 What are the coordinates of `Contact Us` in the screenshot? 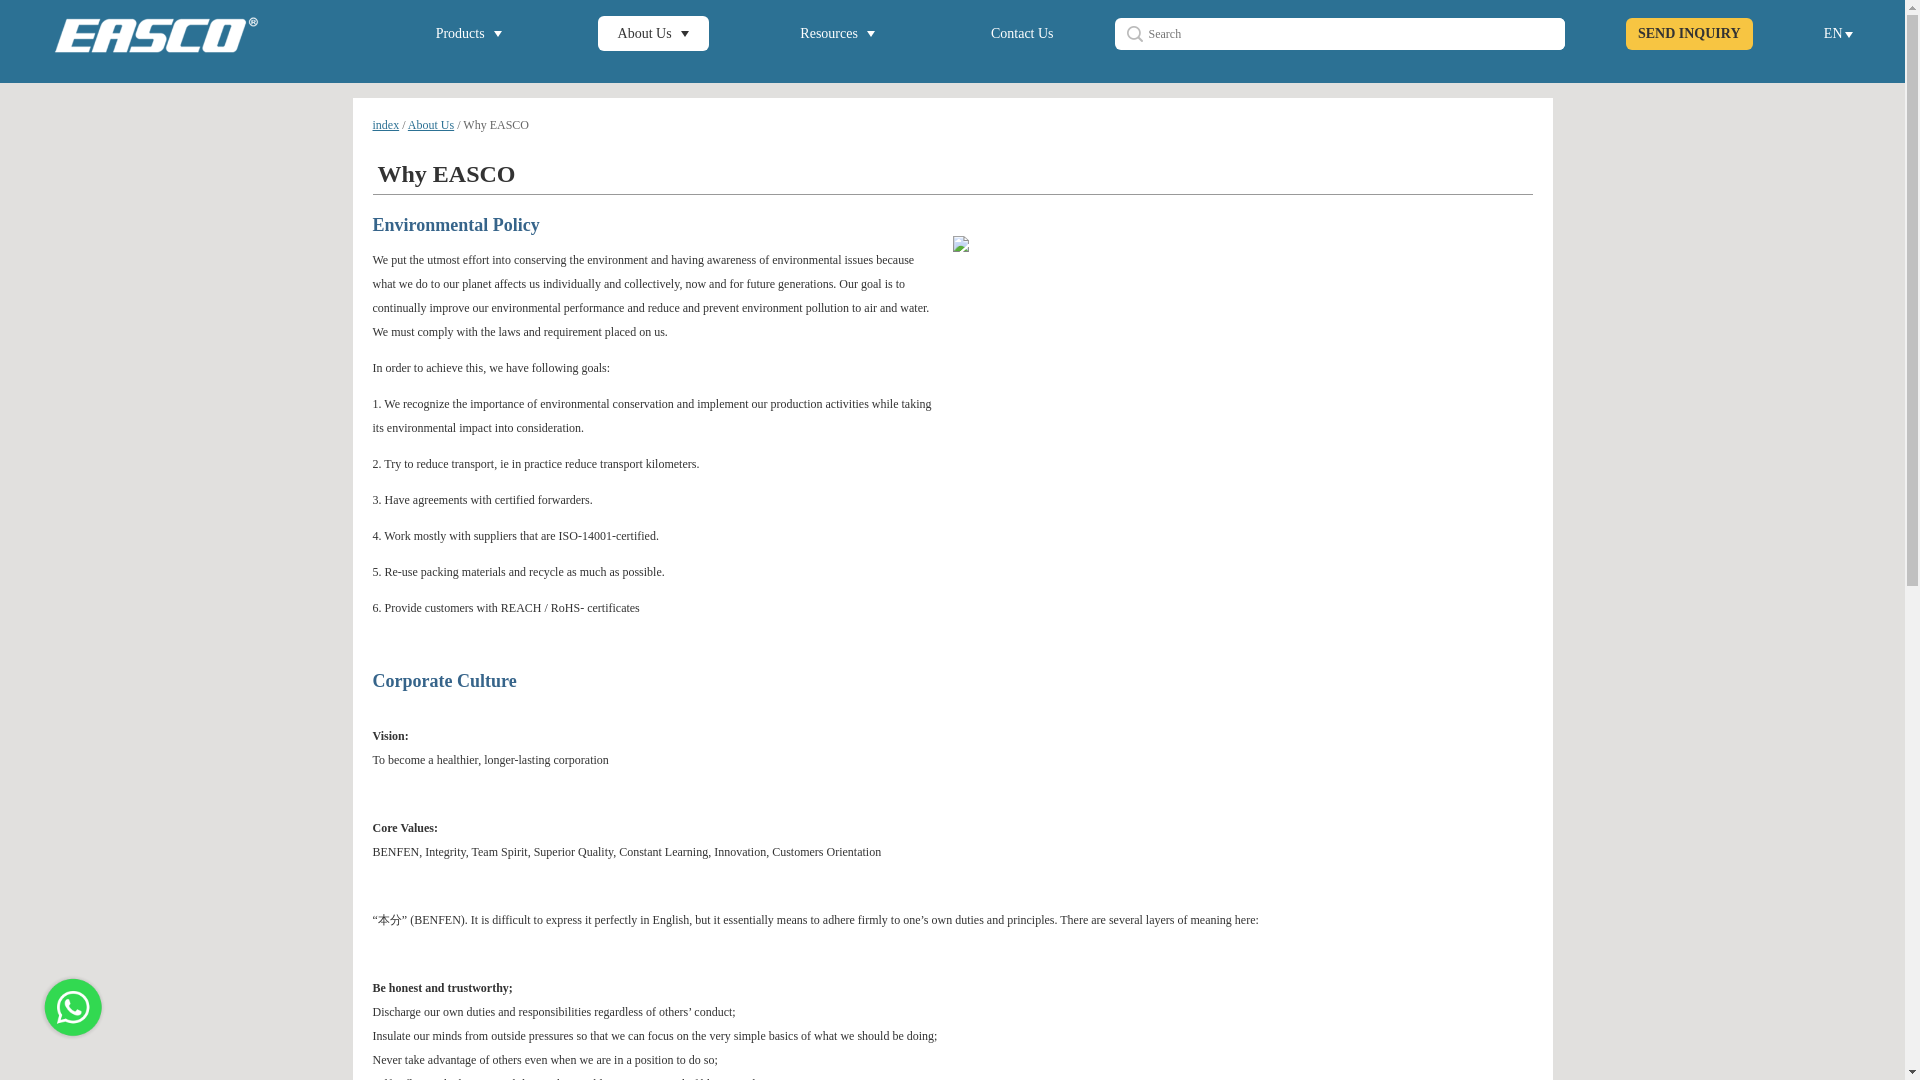 It's located at (1022, 33).